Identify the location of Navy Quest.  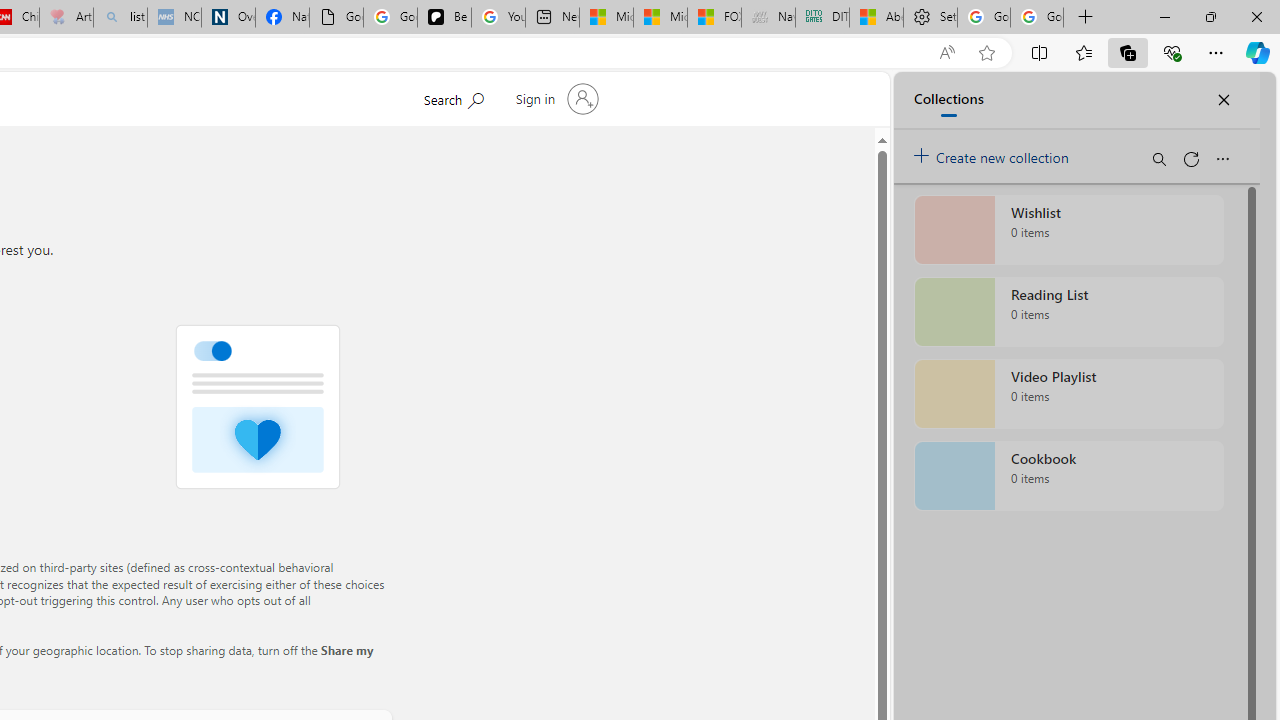
(768, 18).